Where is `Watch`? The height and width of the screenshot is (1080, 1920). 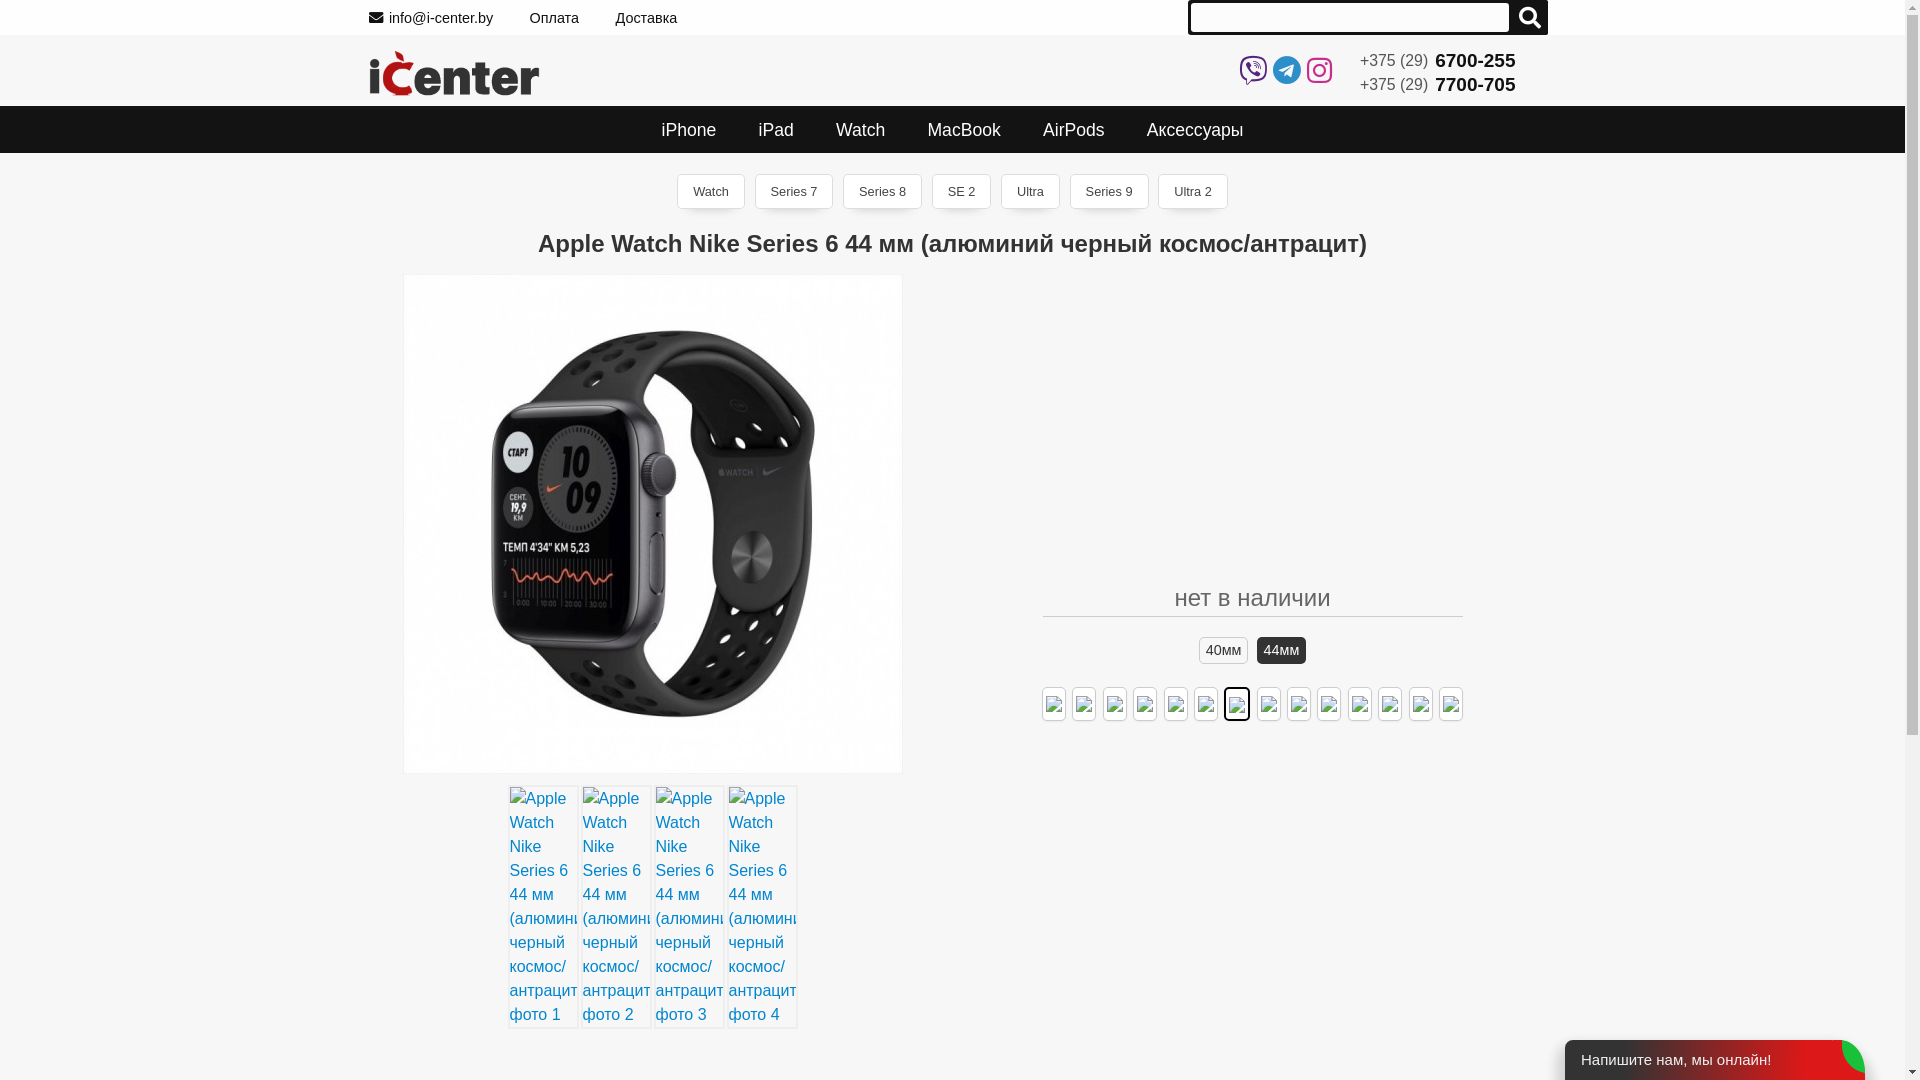
Watch is located at coordinates (711, 192).